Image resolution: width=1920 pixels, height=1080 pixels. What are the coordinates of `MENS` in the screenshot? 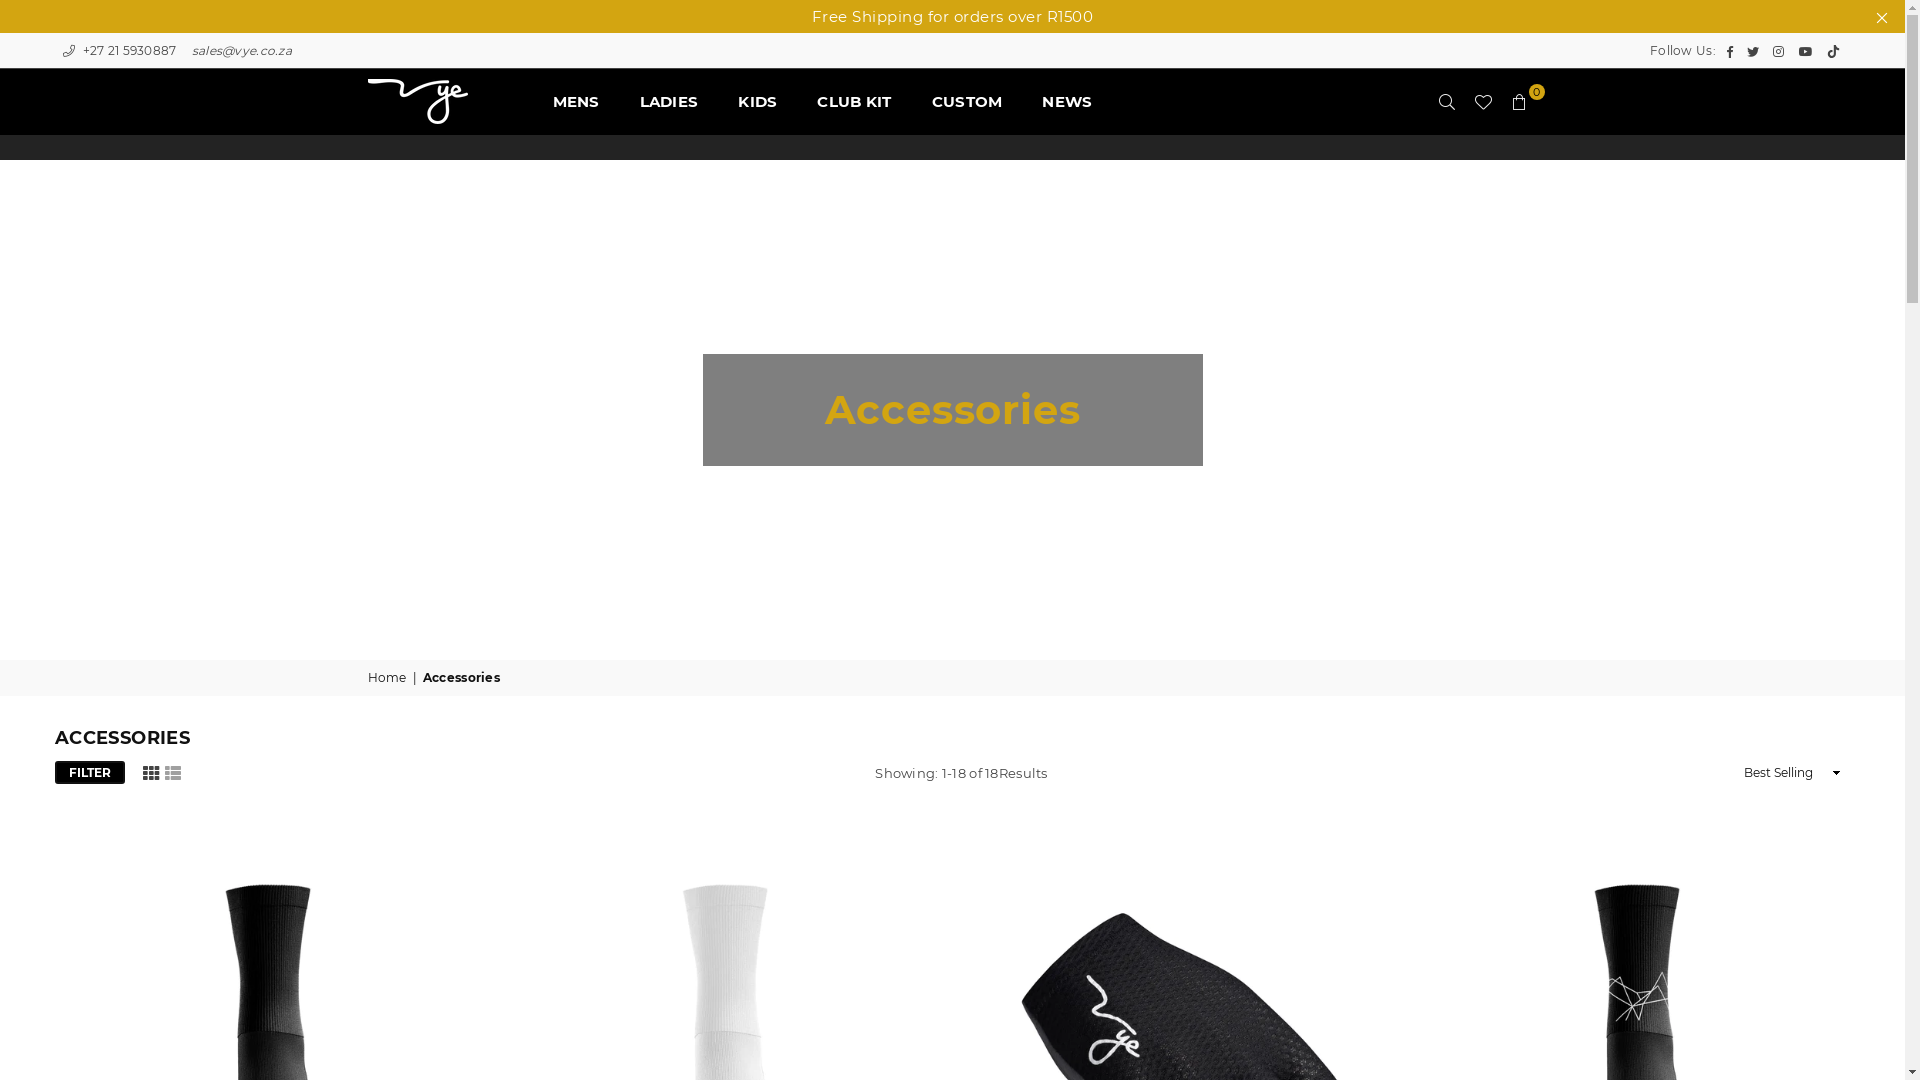 It's located at (576, 102).